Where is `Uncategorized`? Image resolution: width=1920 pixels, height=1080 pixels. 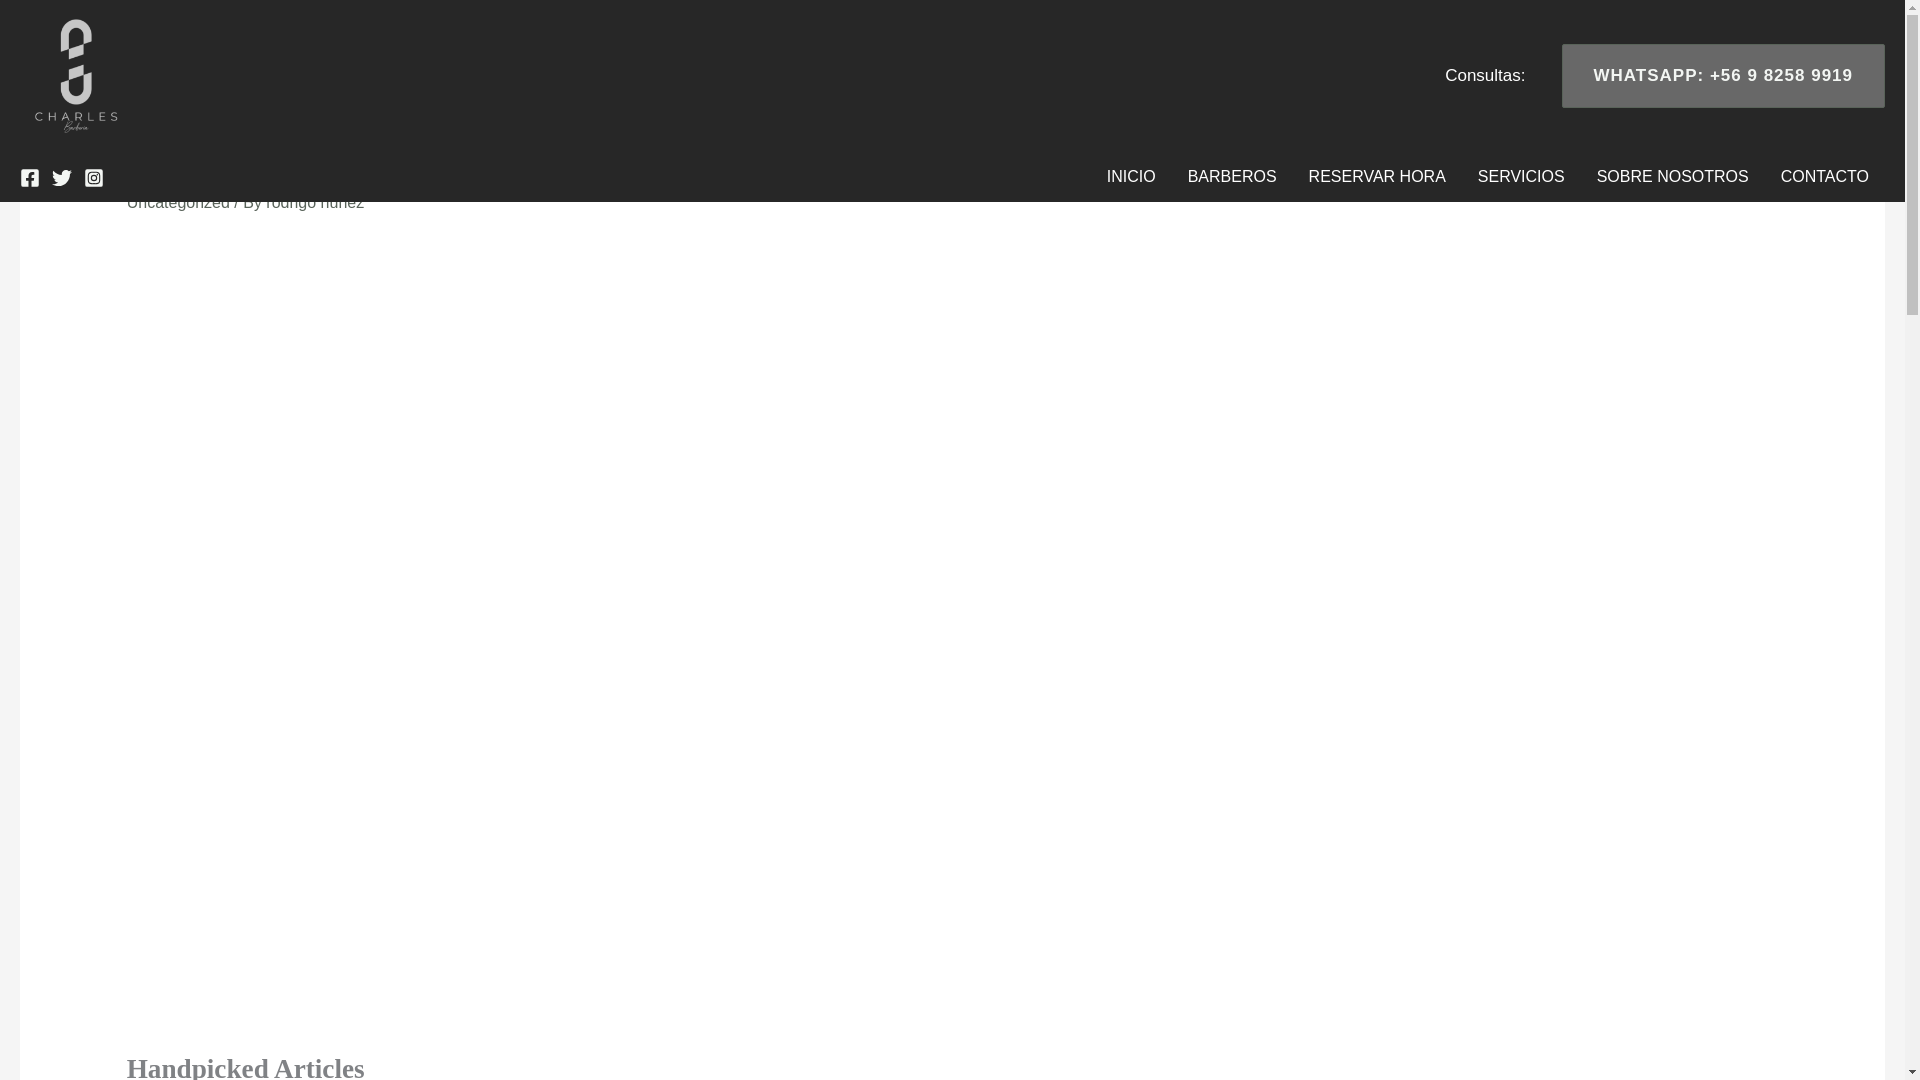
Uncategorized is located at coordinates (178, 202).